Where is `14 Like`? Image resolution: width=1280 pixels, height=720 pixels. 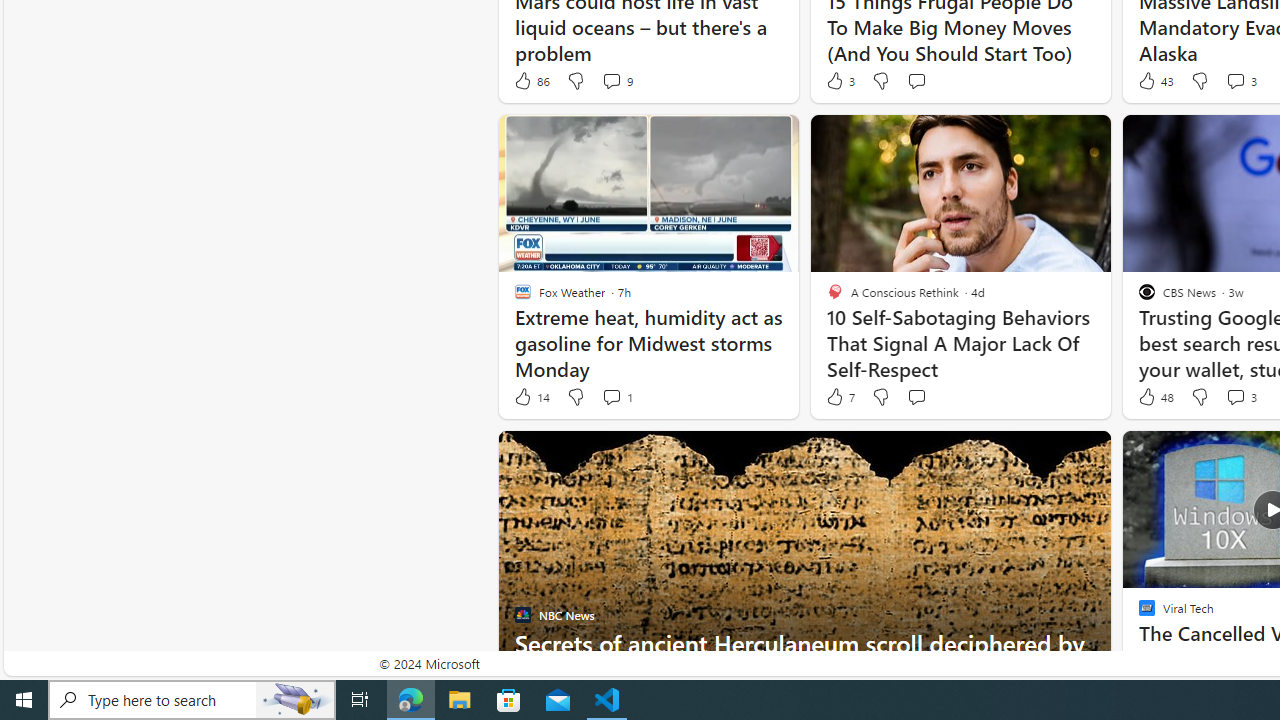 14 Like is located at coordinates (531, 397).